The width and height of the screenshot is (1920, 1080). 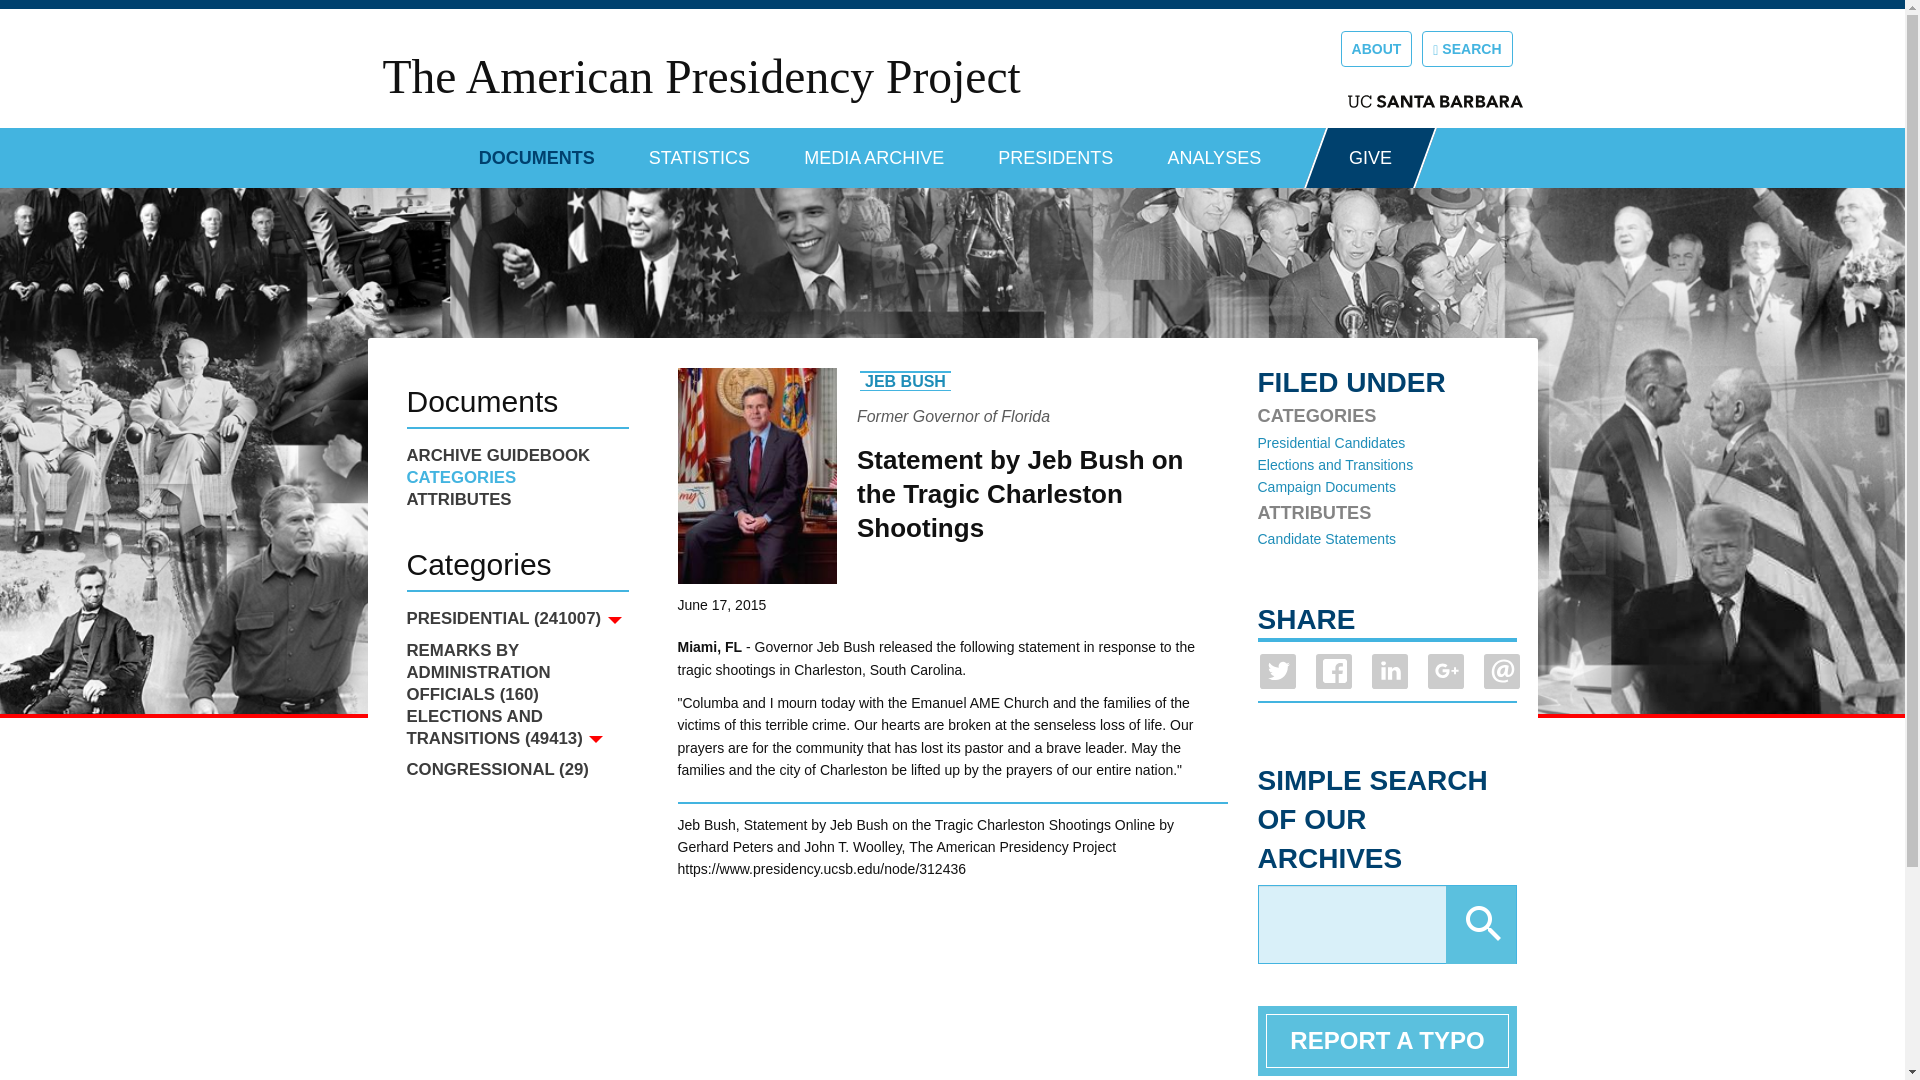 I want to click on GIVE, so click(x=1370, y=158).